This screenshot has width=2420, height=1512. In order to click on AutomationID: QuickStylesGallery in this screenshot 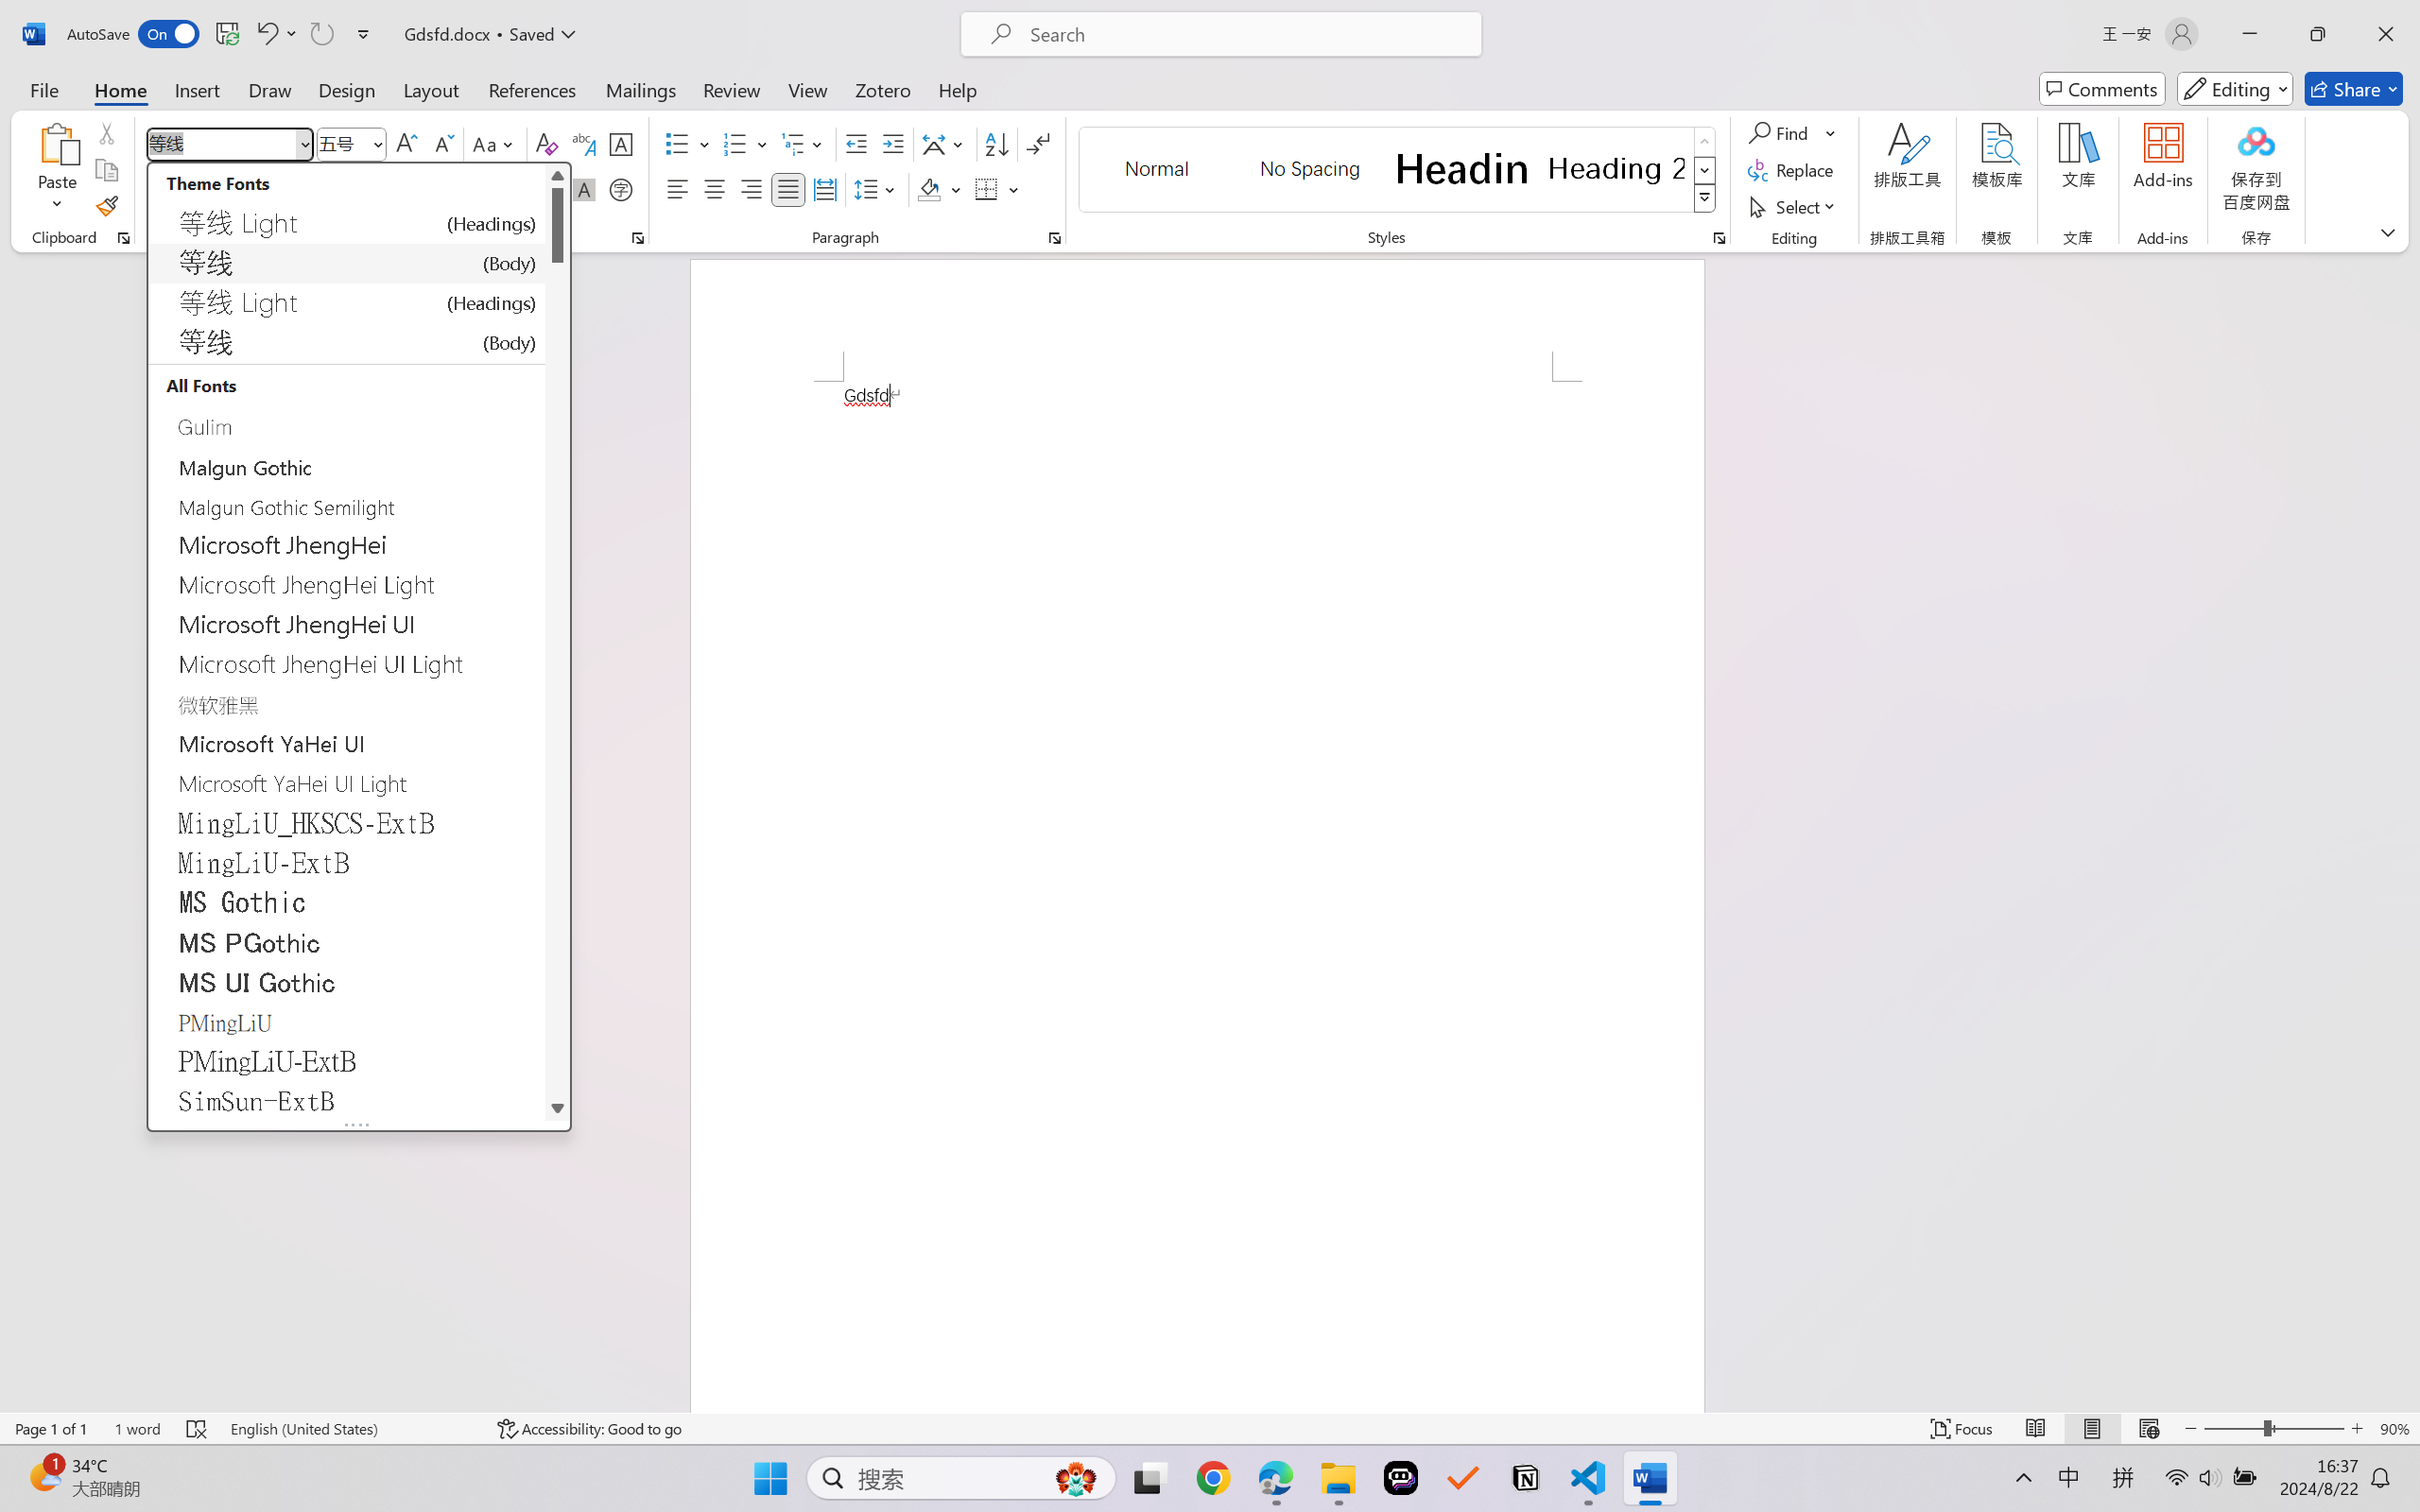, I will do `click(1399, 170)`.